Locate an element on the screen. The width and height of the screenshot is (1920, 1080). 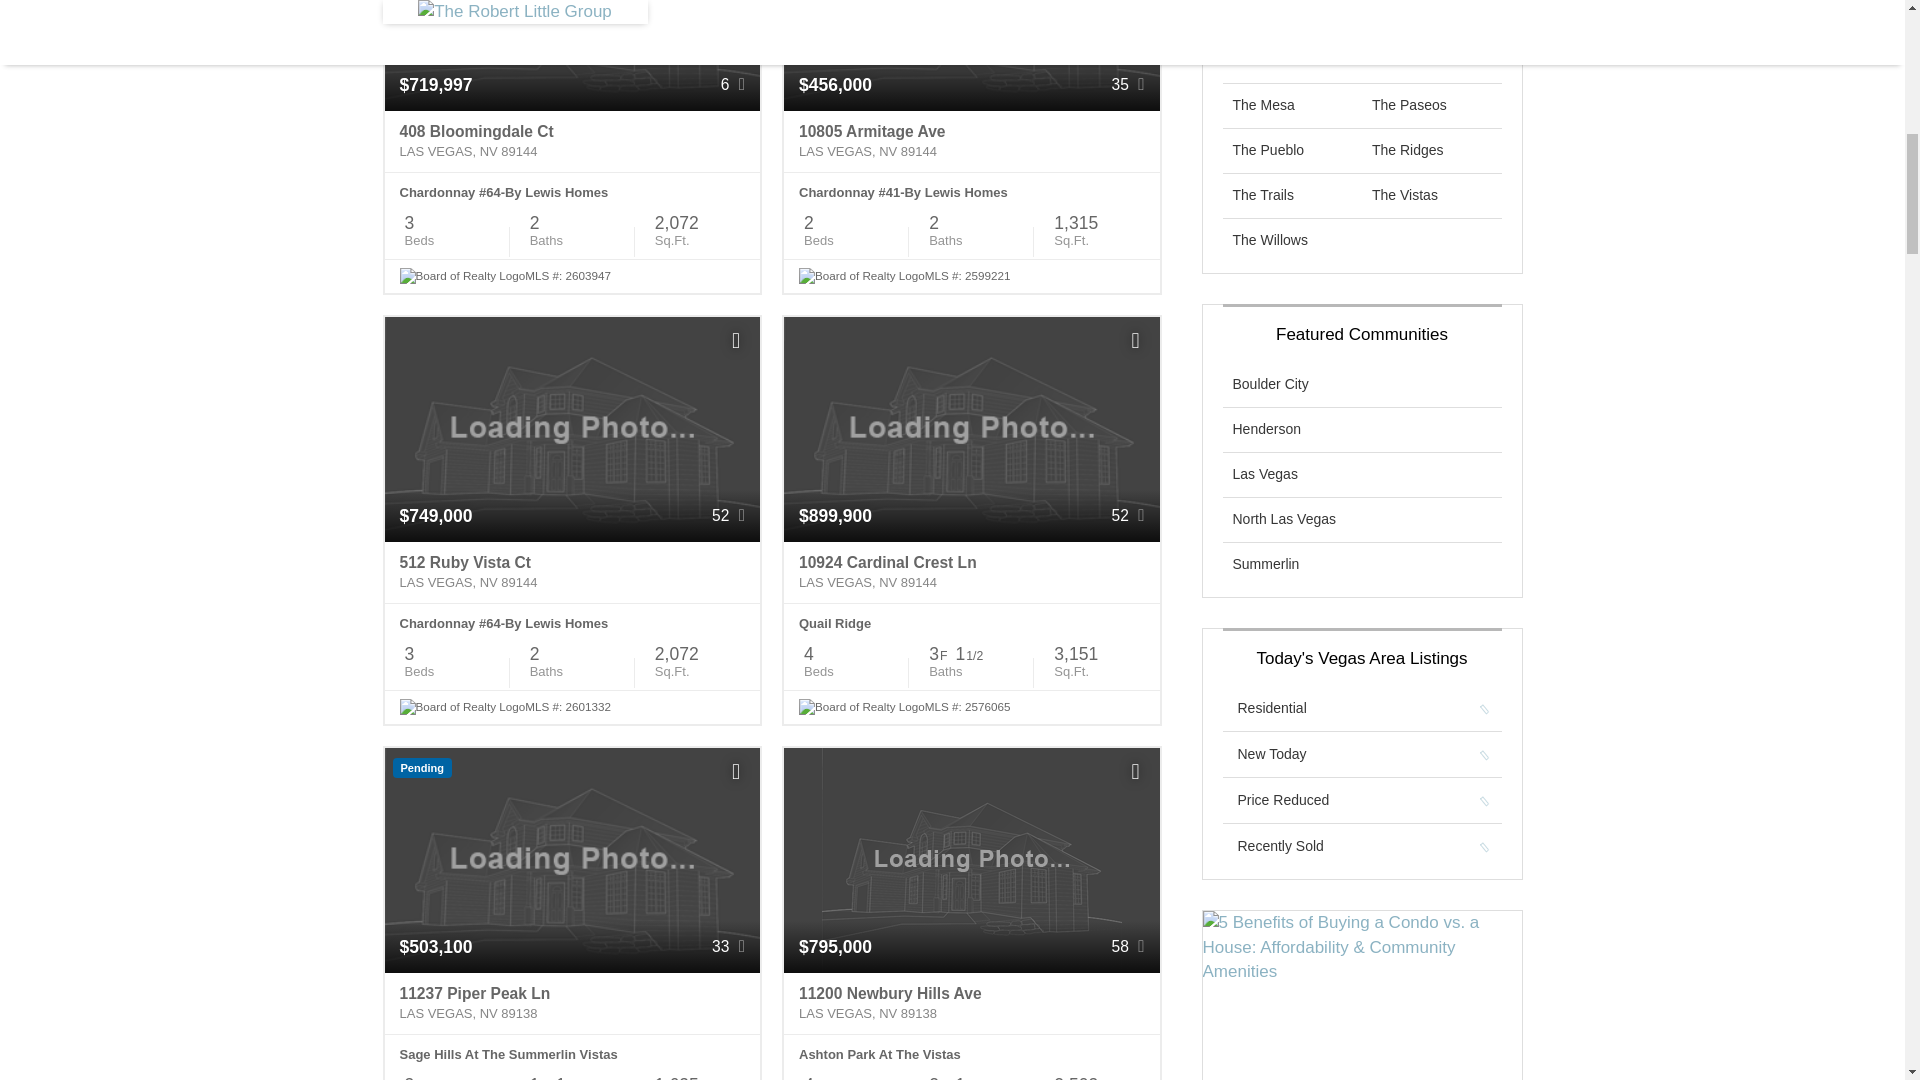
10924 Cardinal Crest Ln Las Vegas,  NV 89144 is located at coordinates (971, 572).